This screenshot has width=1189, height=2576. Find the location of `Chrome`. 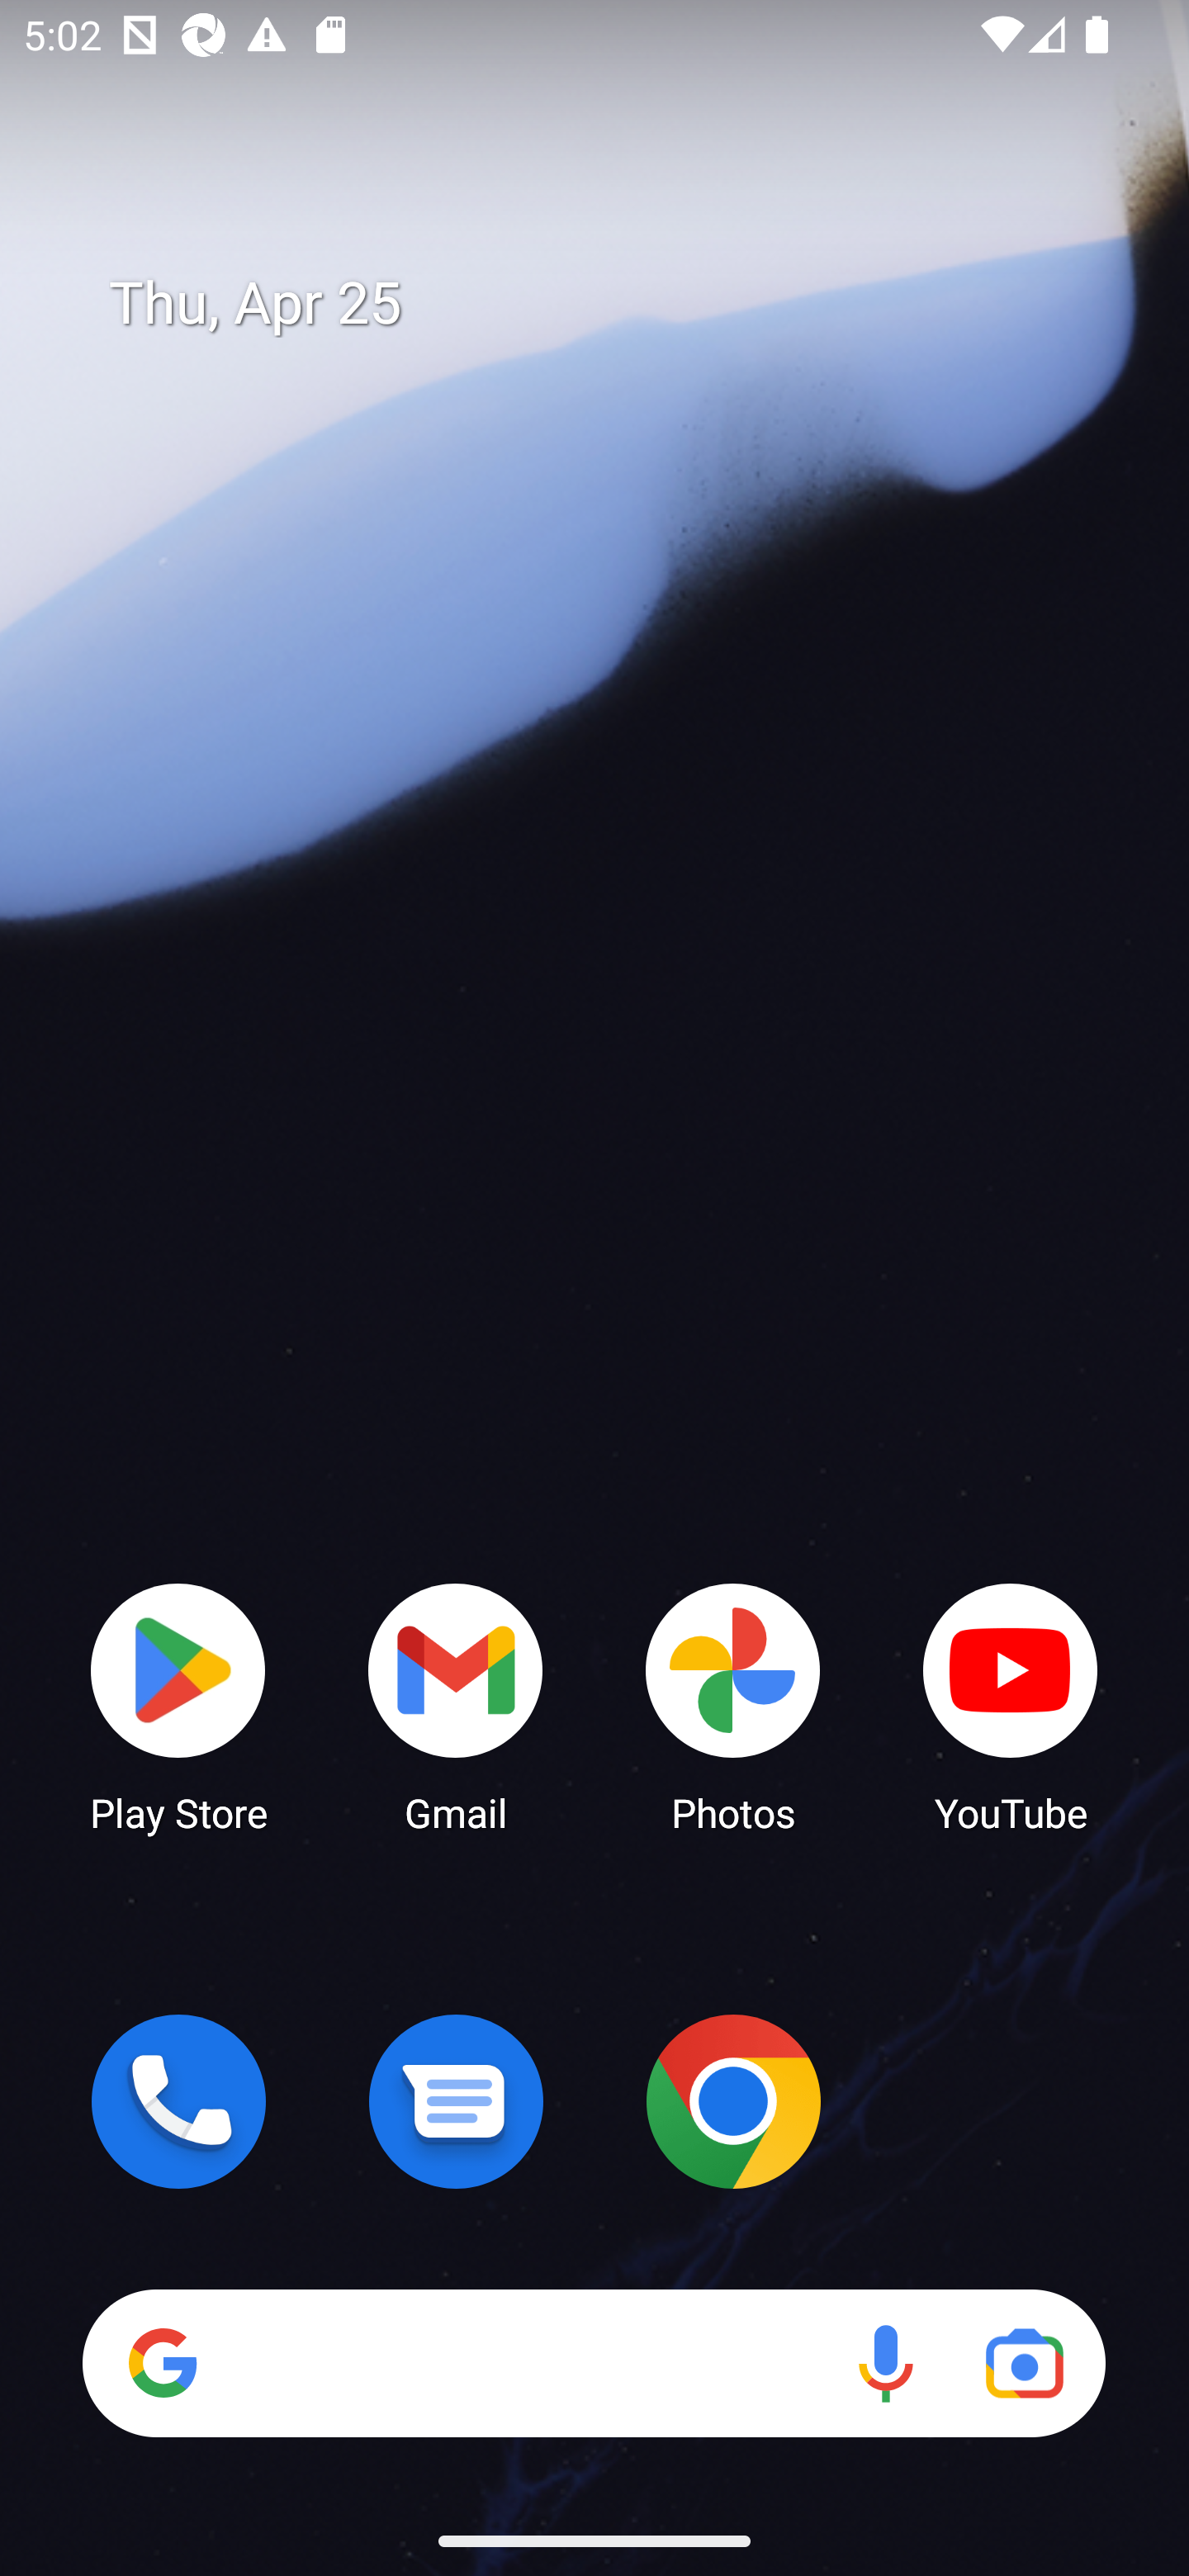

Chrome is located at coordinates (733, 2101).